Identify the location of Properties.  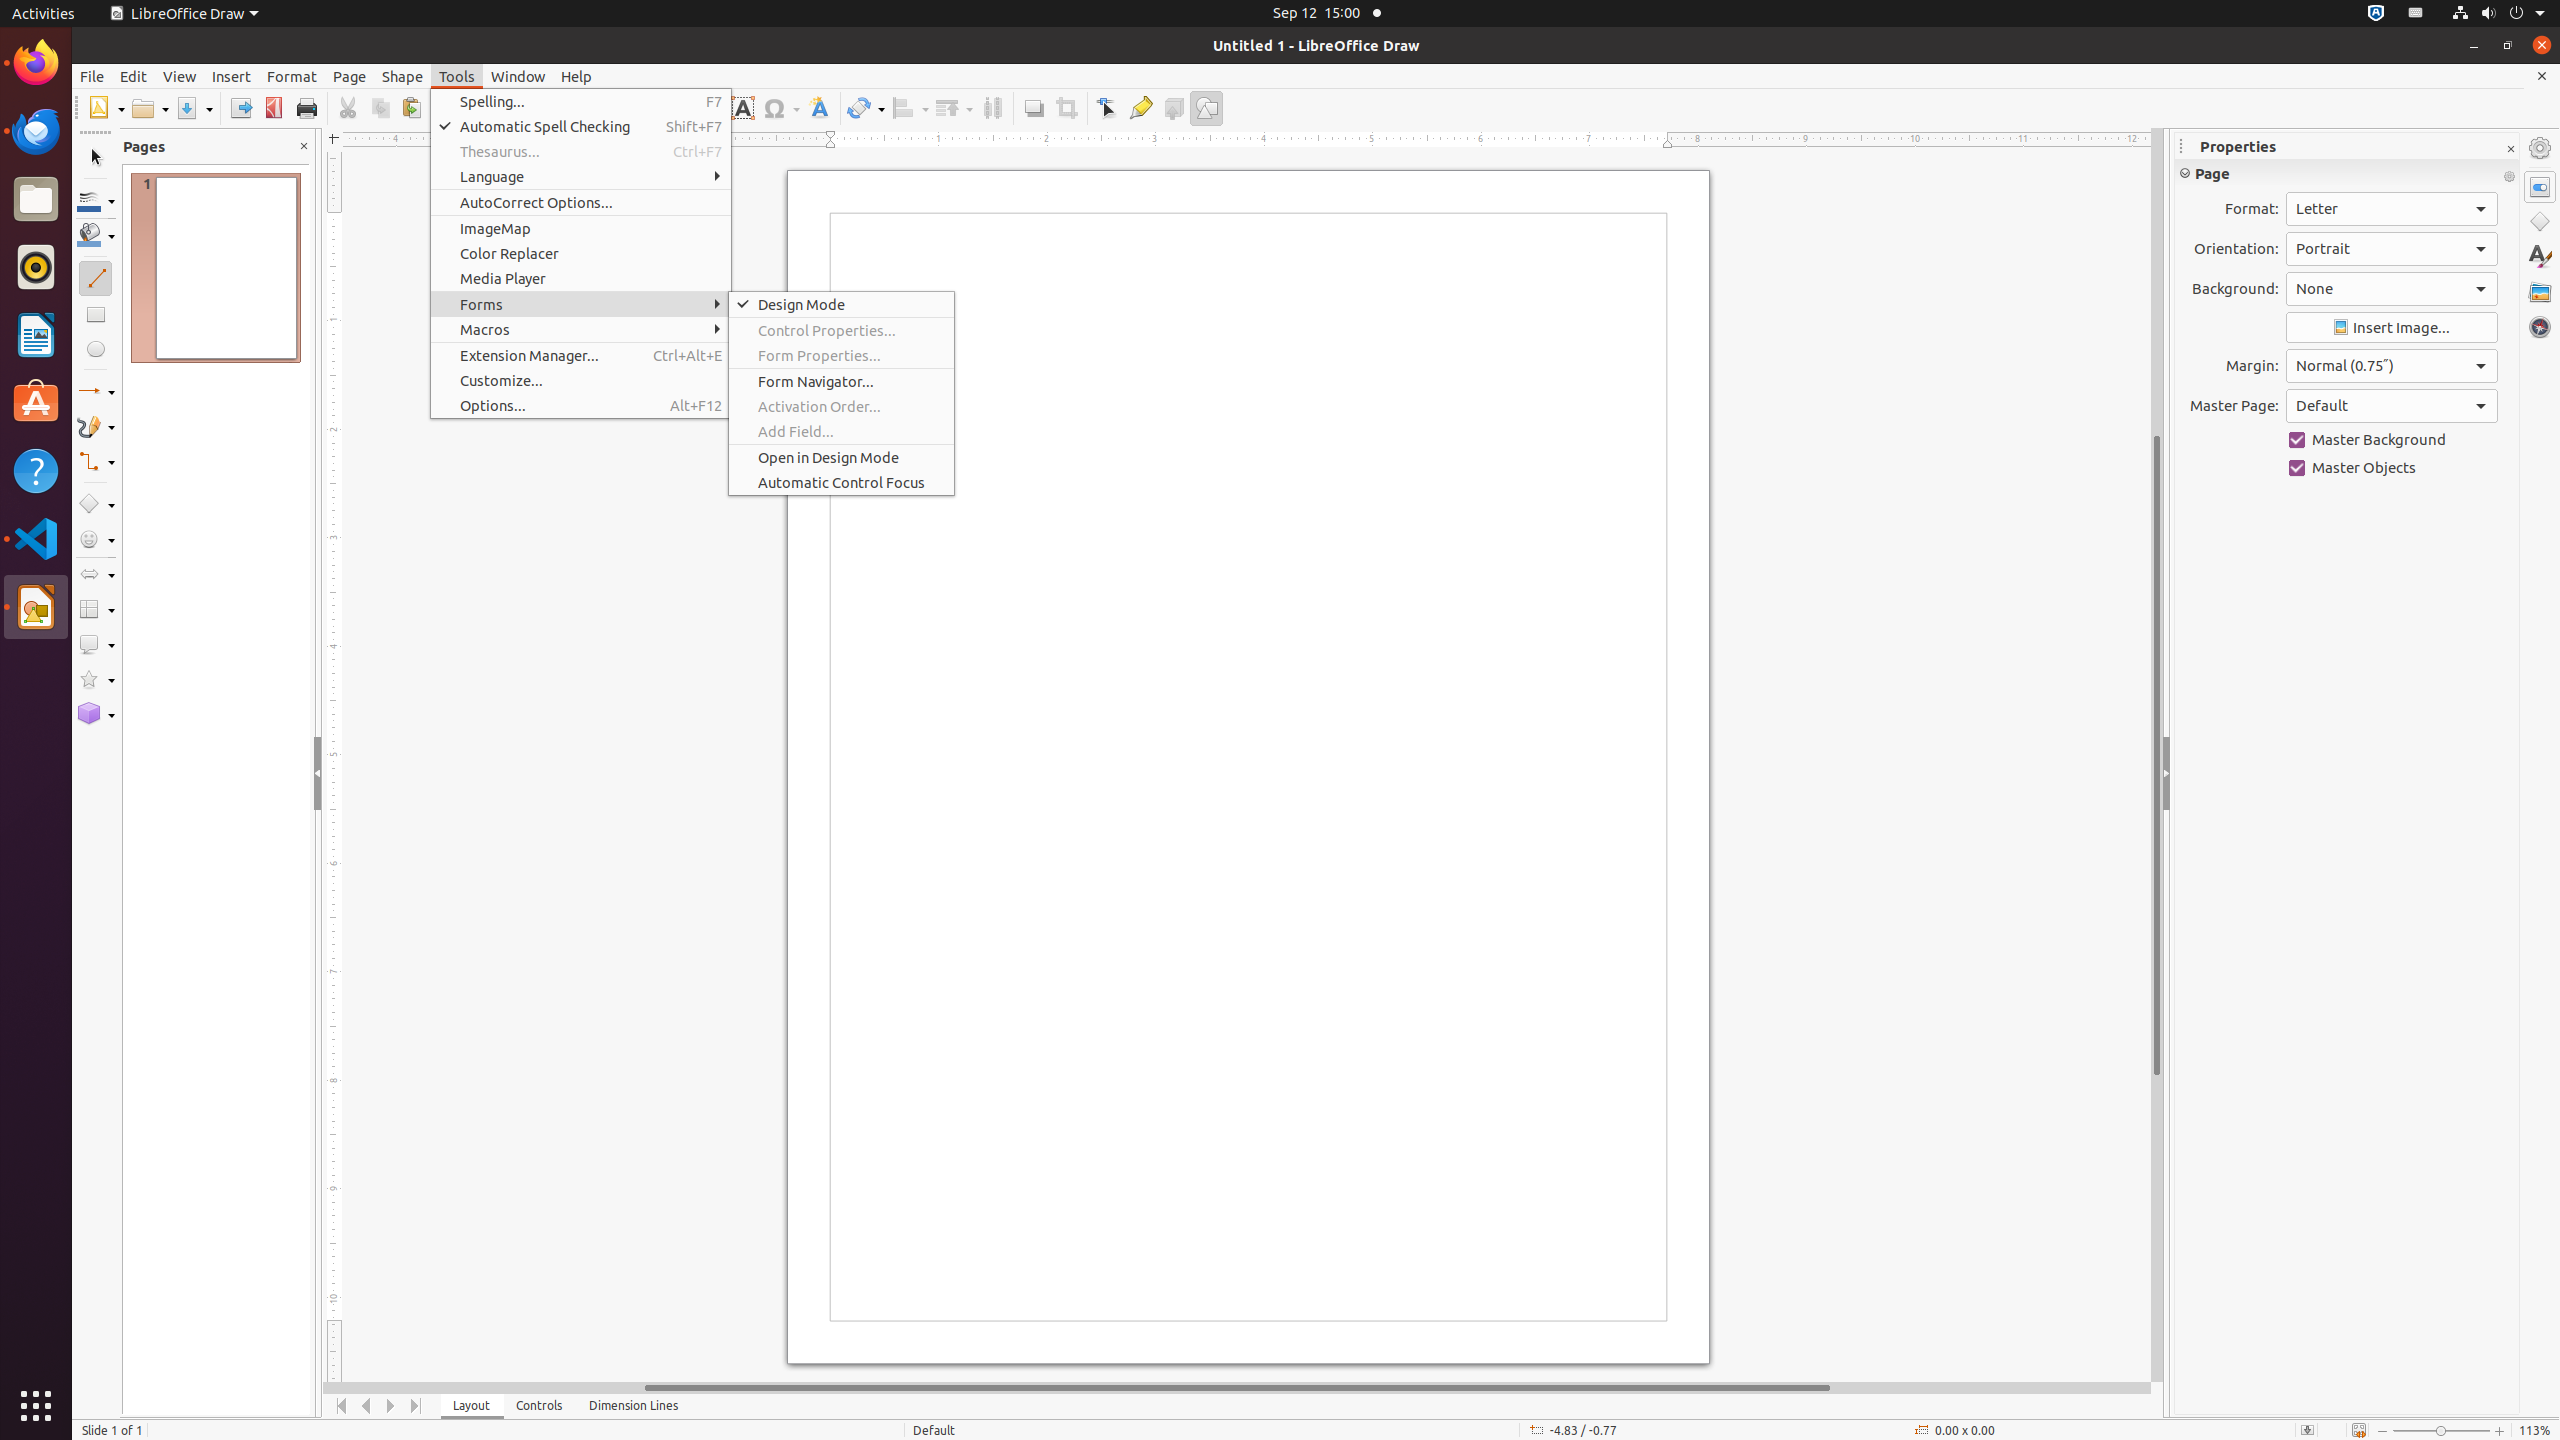
(2540, 187).